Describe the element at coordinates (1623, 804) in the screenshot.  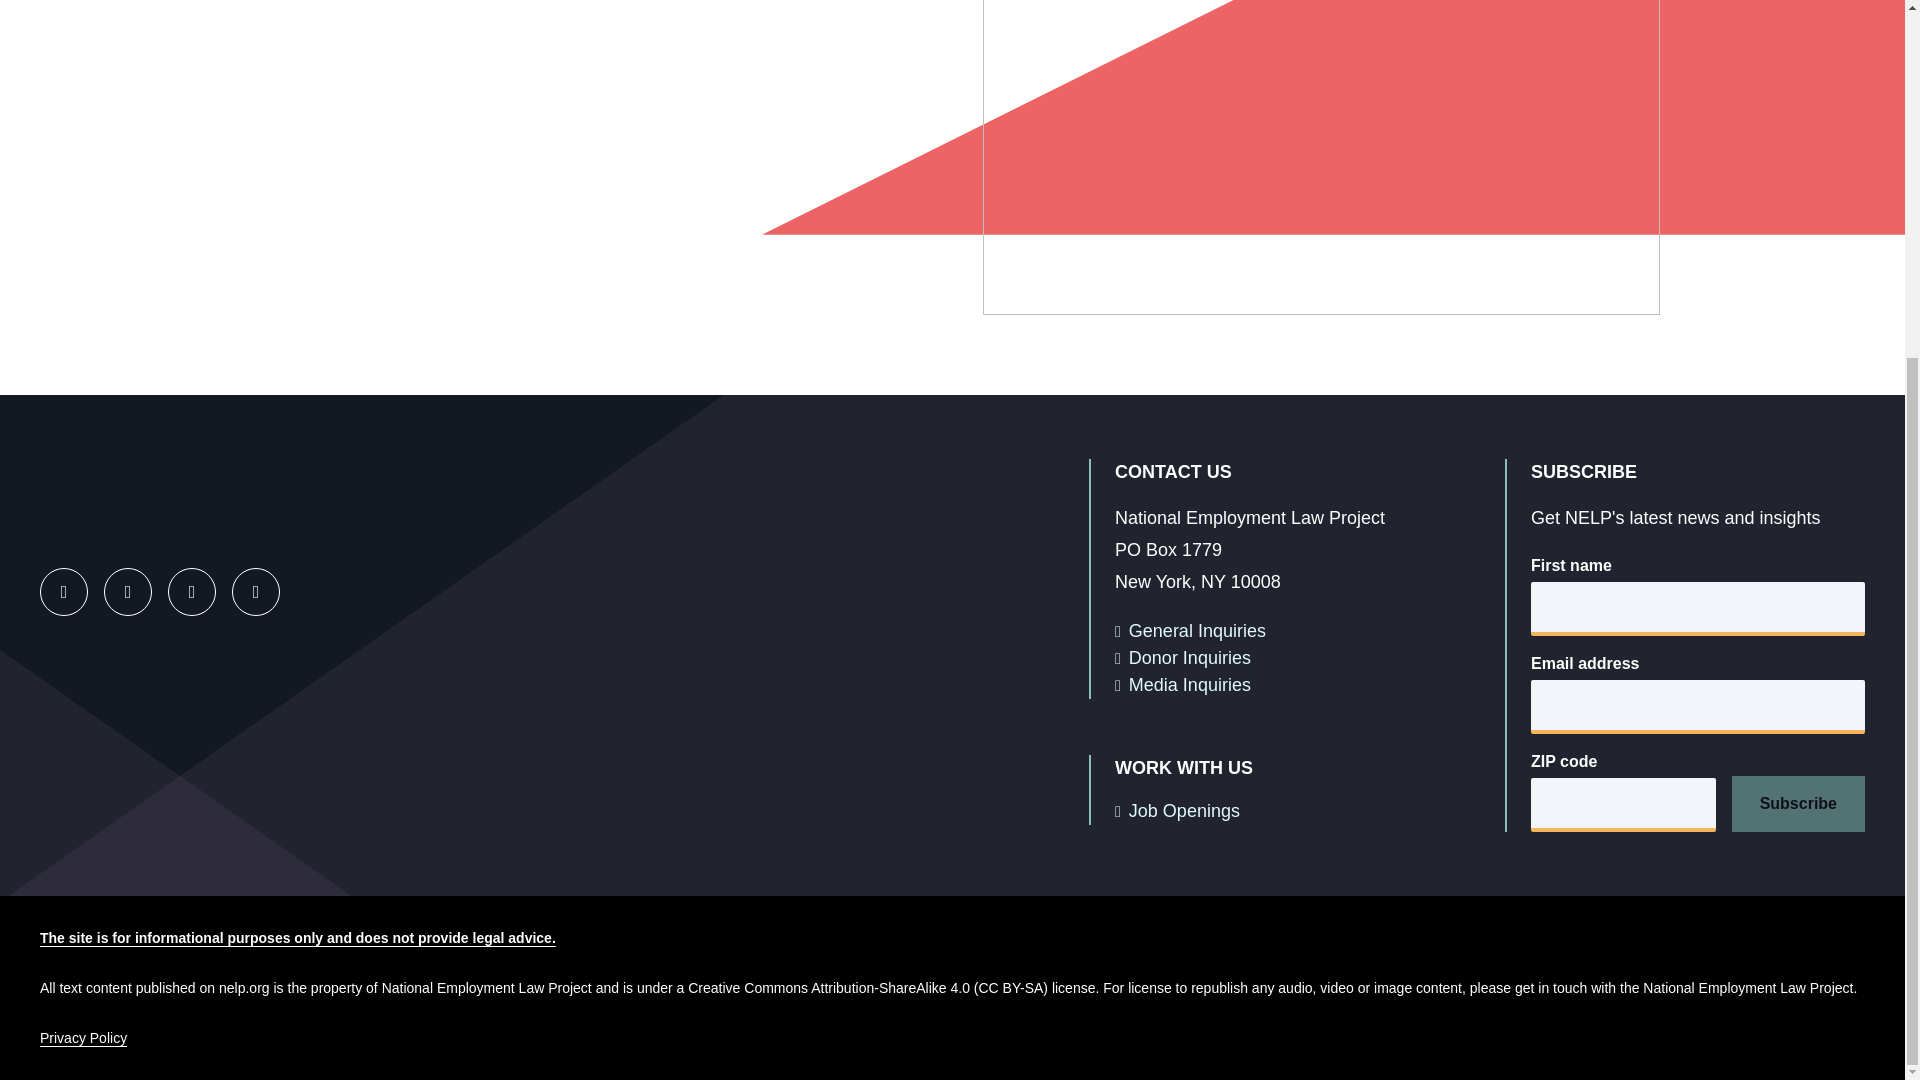
I see `5-digit ZIP code` at that location.